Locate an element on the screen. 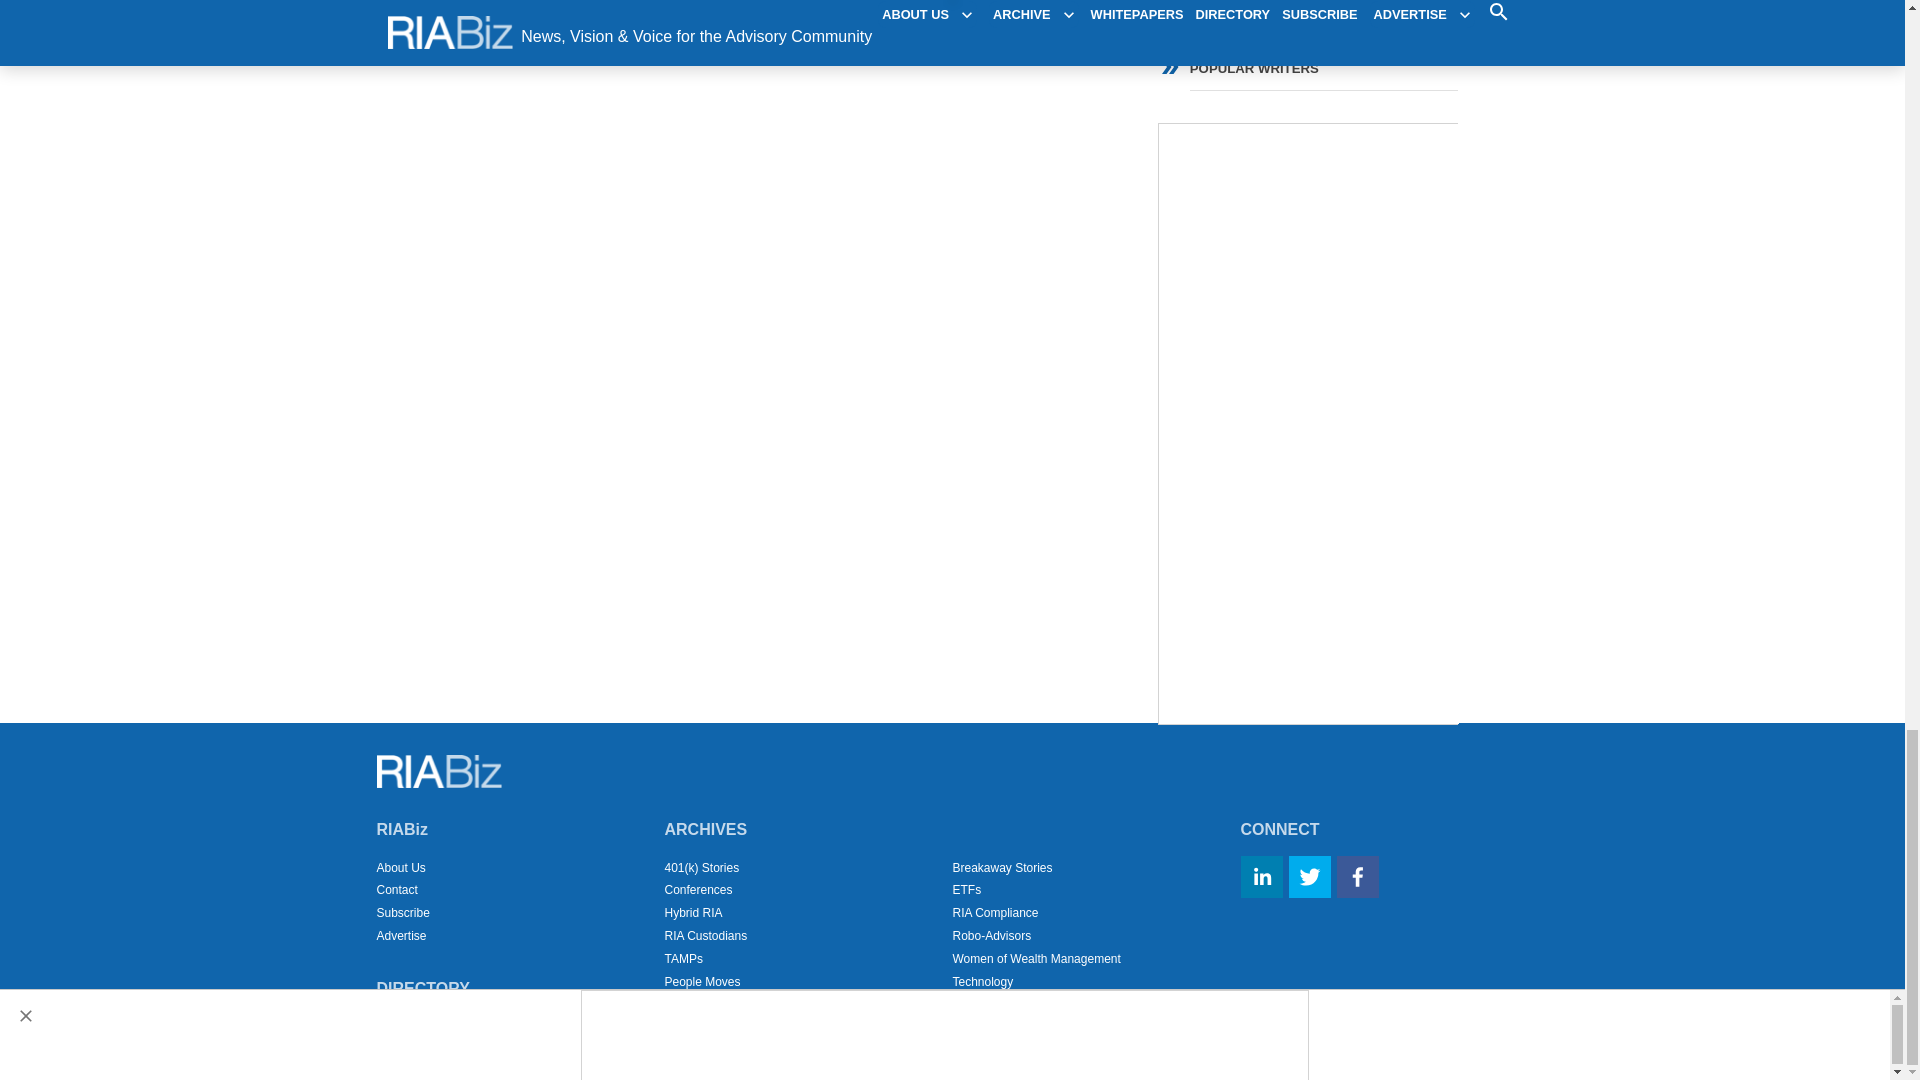 This screenshot has width=1920, height=1080. Subscribe is located at coordinates (402, 913).